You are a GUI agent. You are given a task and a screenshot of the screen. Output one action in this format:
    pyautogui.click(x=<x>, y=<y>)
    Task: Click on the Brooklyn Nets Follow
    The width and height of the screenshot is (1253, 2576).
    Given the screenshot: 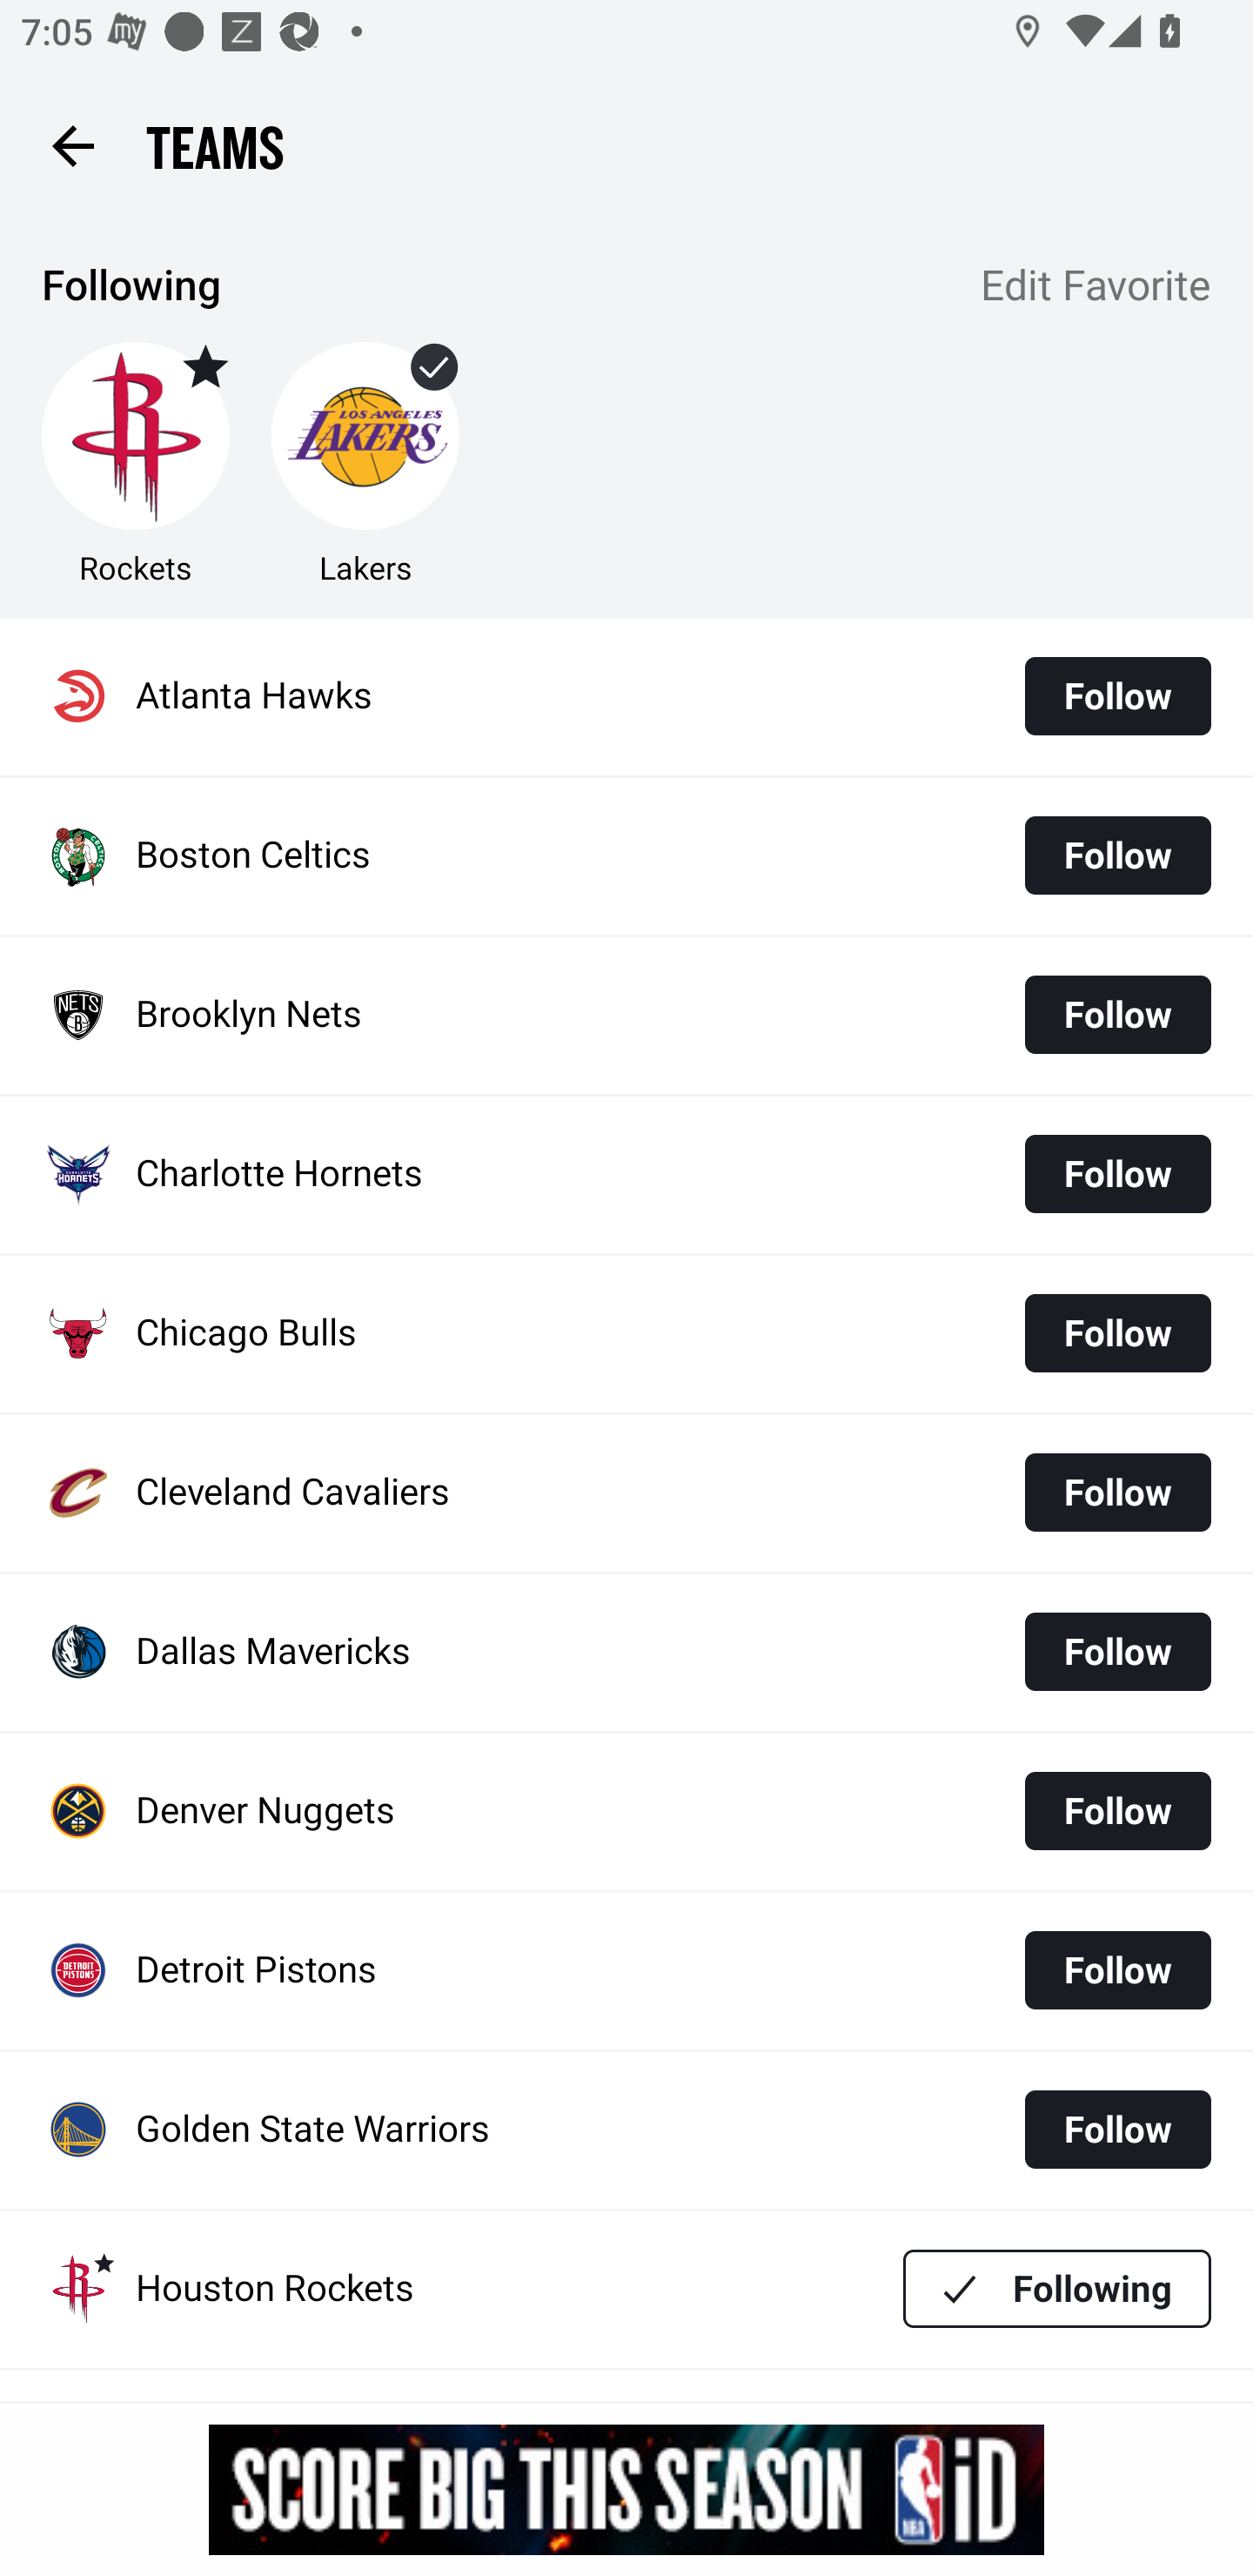 What is the action you would take?
    pyautogui.click(x=626, y=1016)
    